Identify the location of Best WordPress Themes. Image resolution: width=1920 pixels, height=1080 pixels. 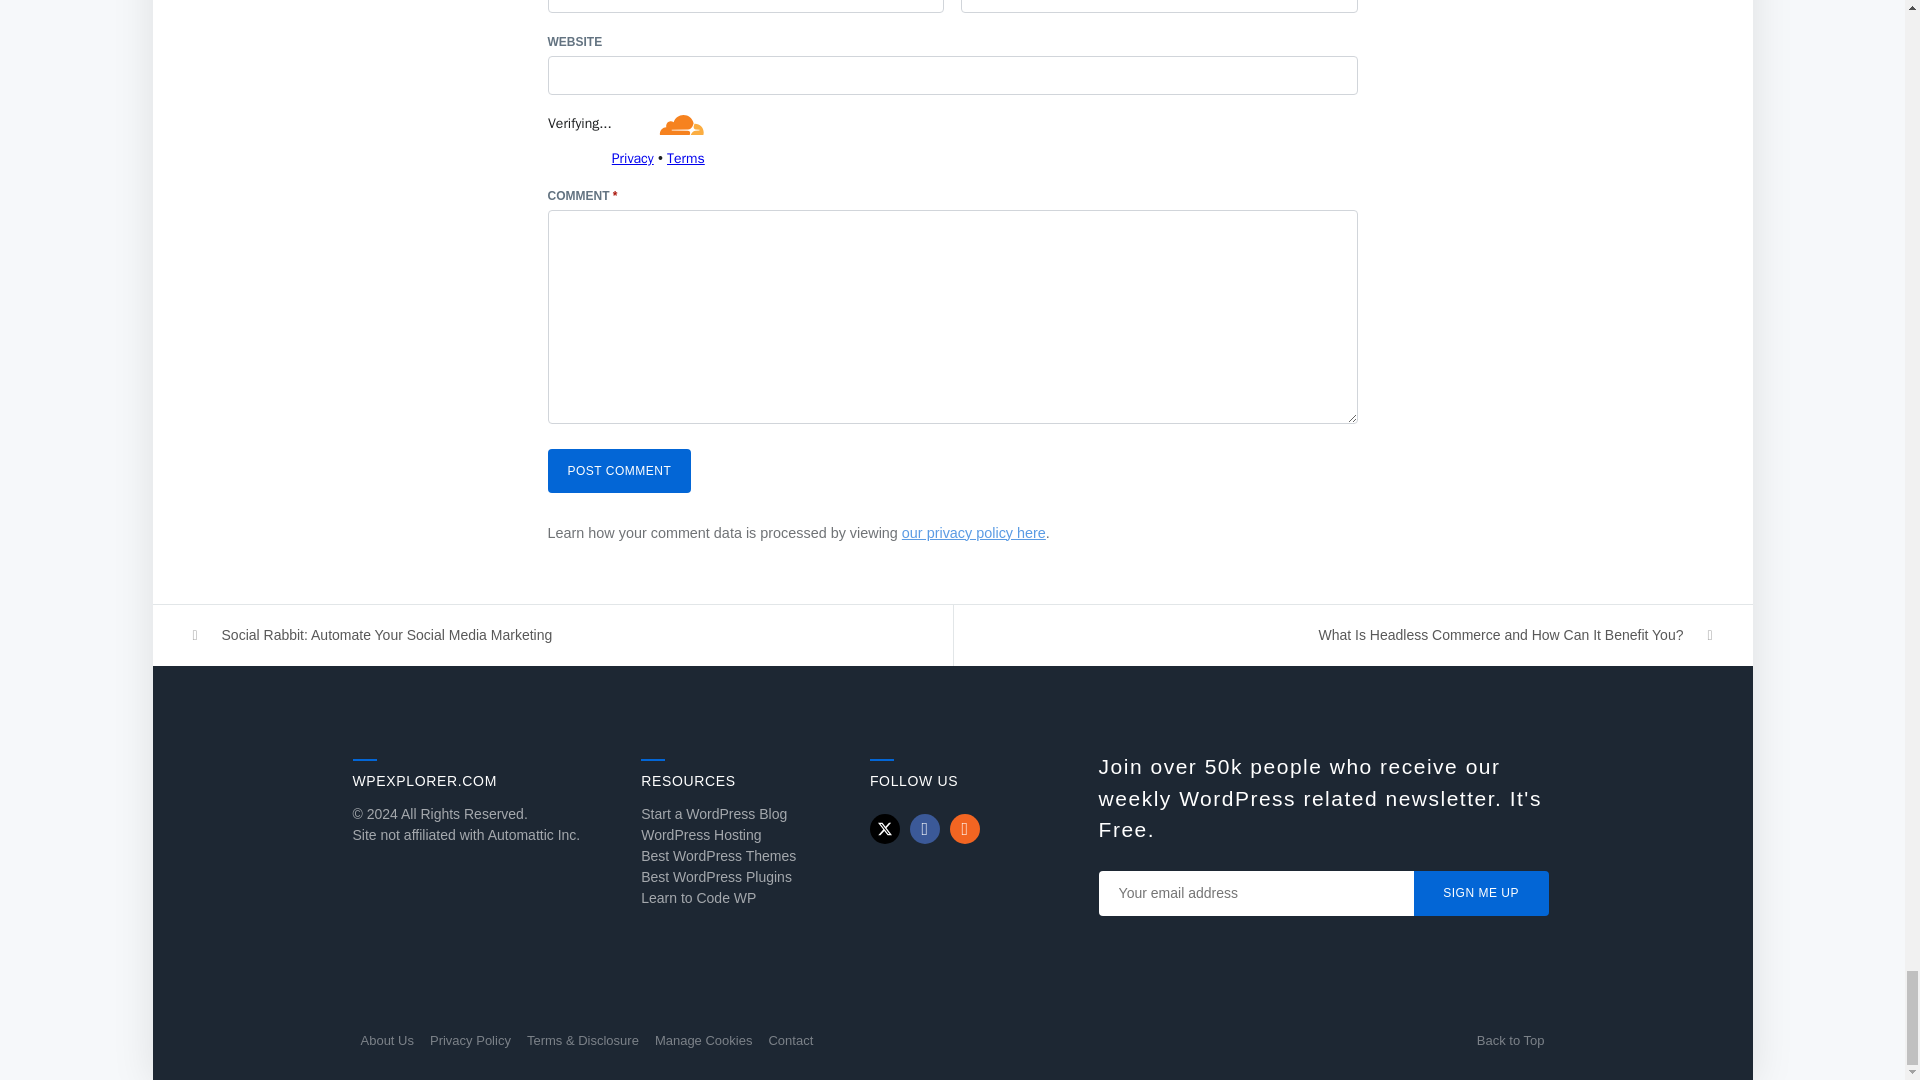
(718, 856).